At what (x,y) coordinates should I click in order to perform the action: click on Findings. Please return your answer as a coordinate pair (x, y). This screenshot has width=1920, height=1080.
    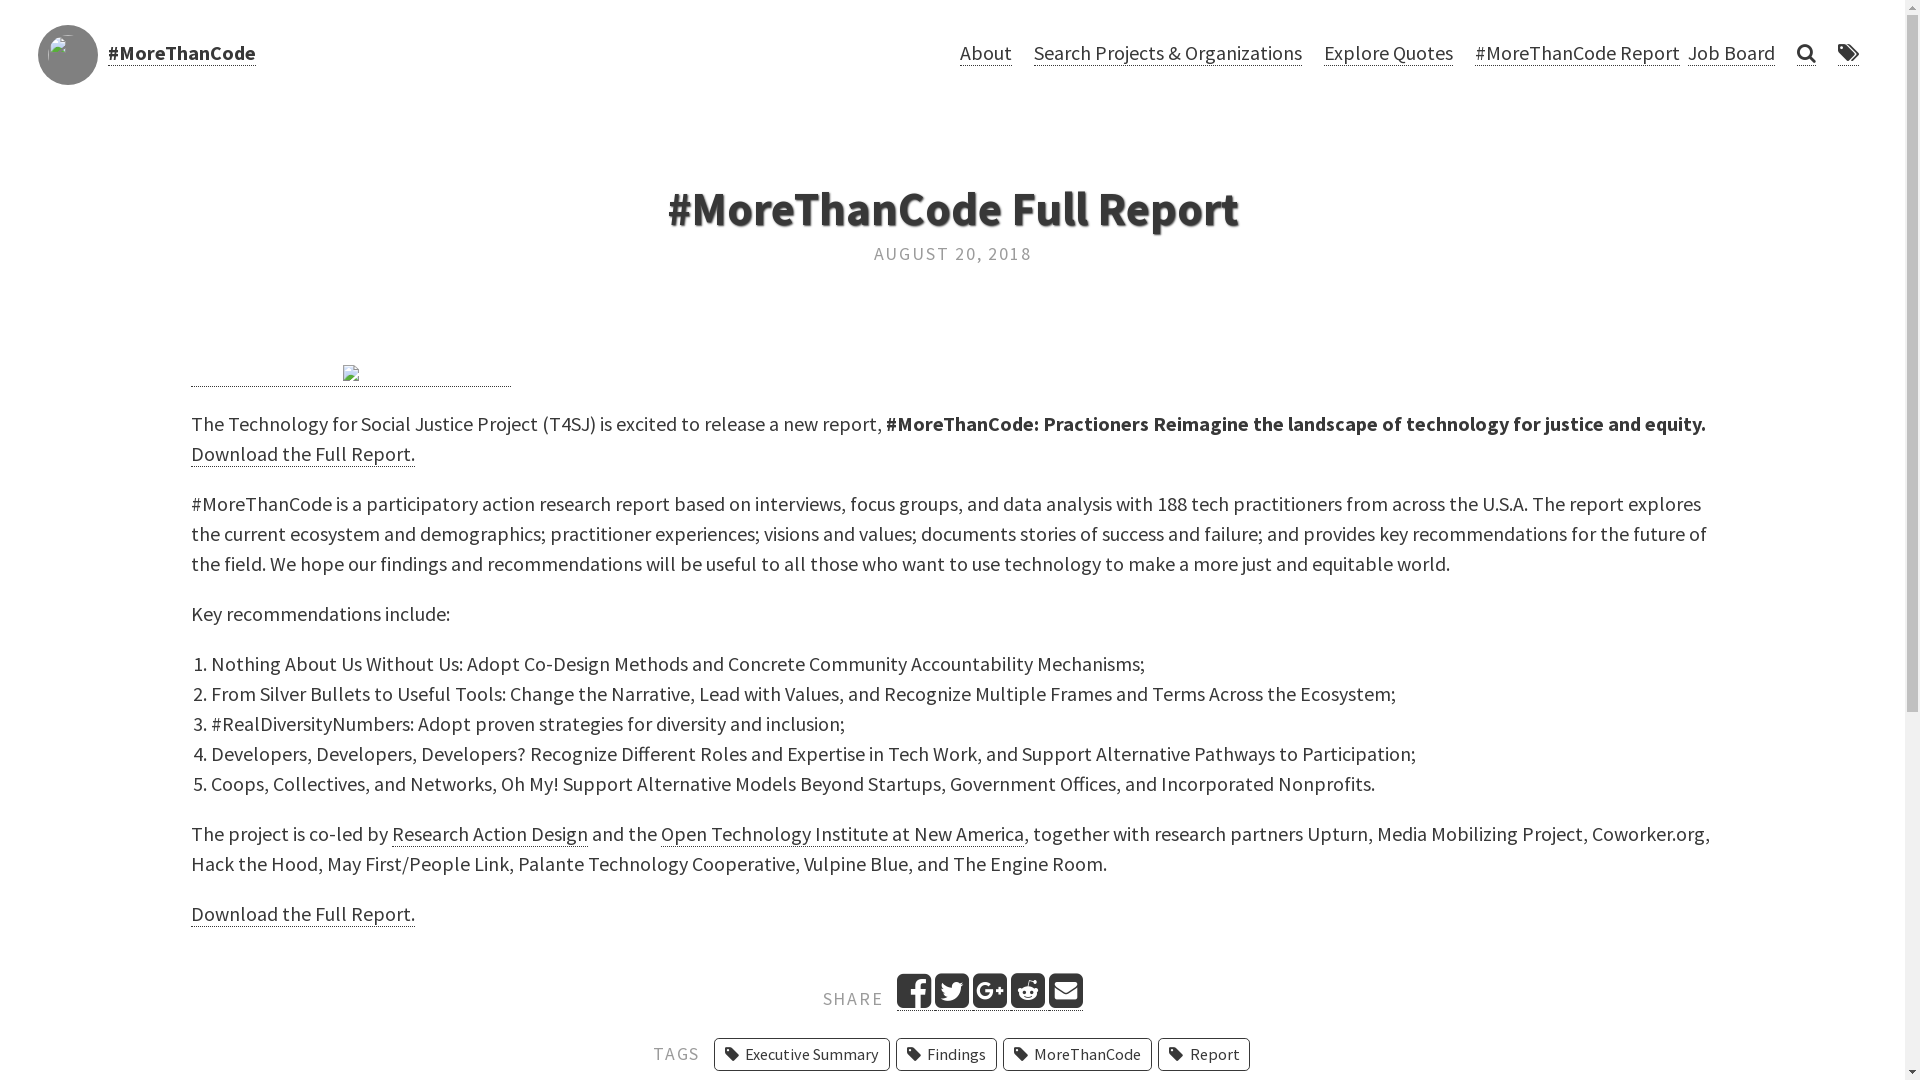
    Looking at the image, I should click on (946, 1054).